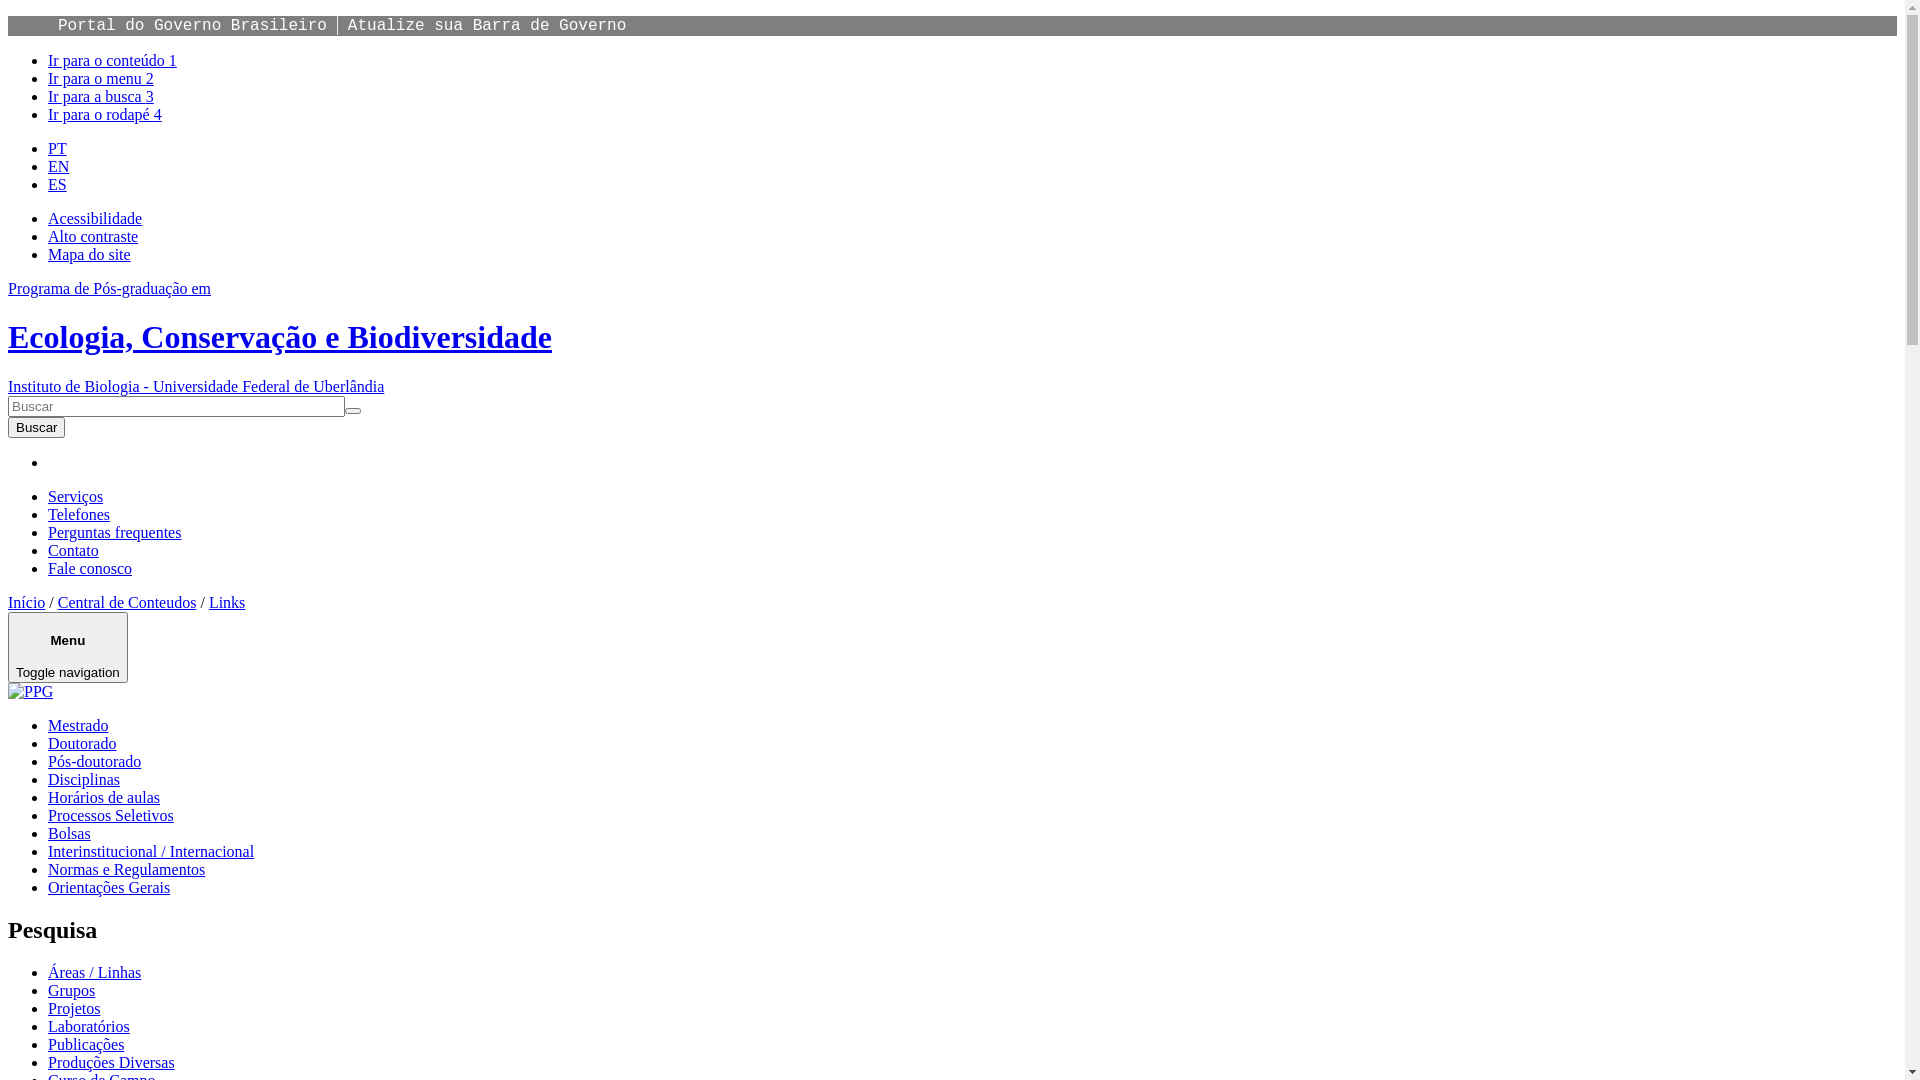 The width and height of the screenshot is (1920, 1080). I want to click on PT, so click(58, 148).